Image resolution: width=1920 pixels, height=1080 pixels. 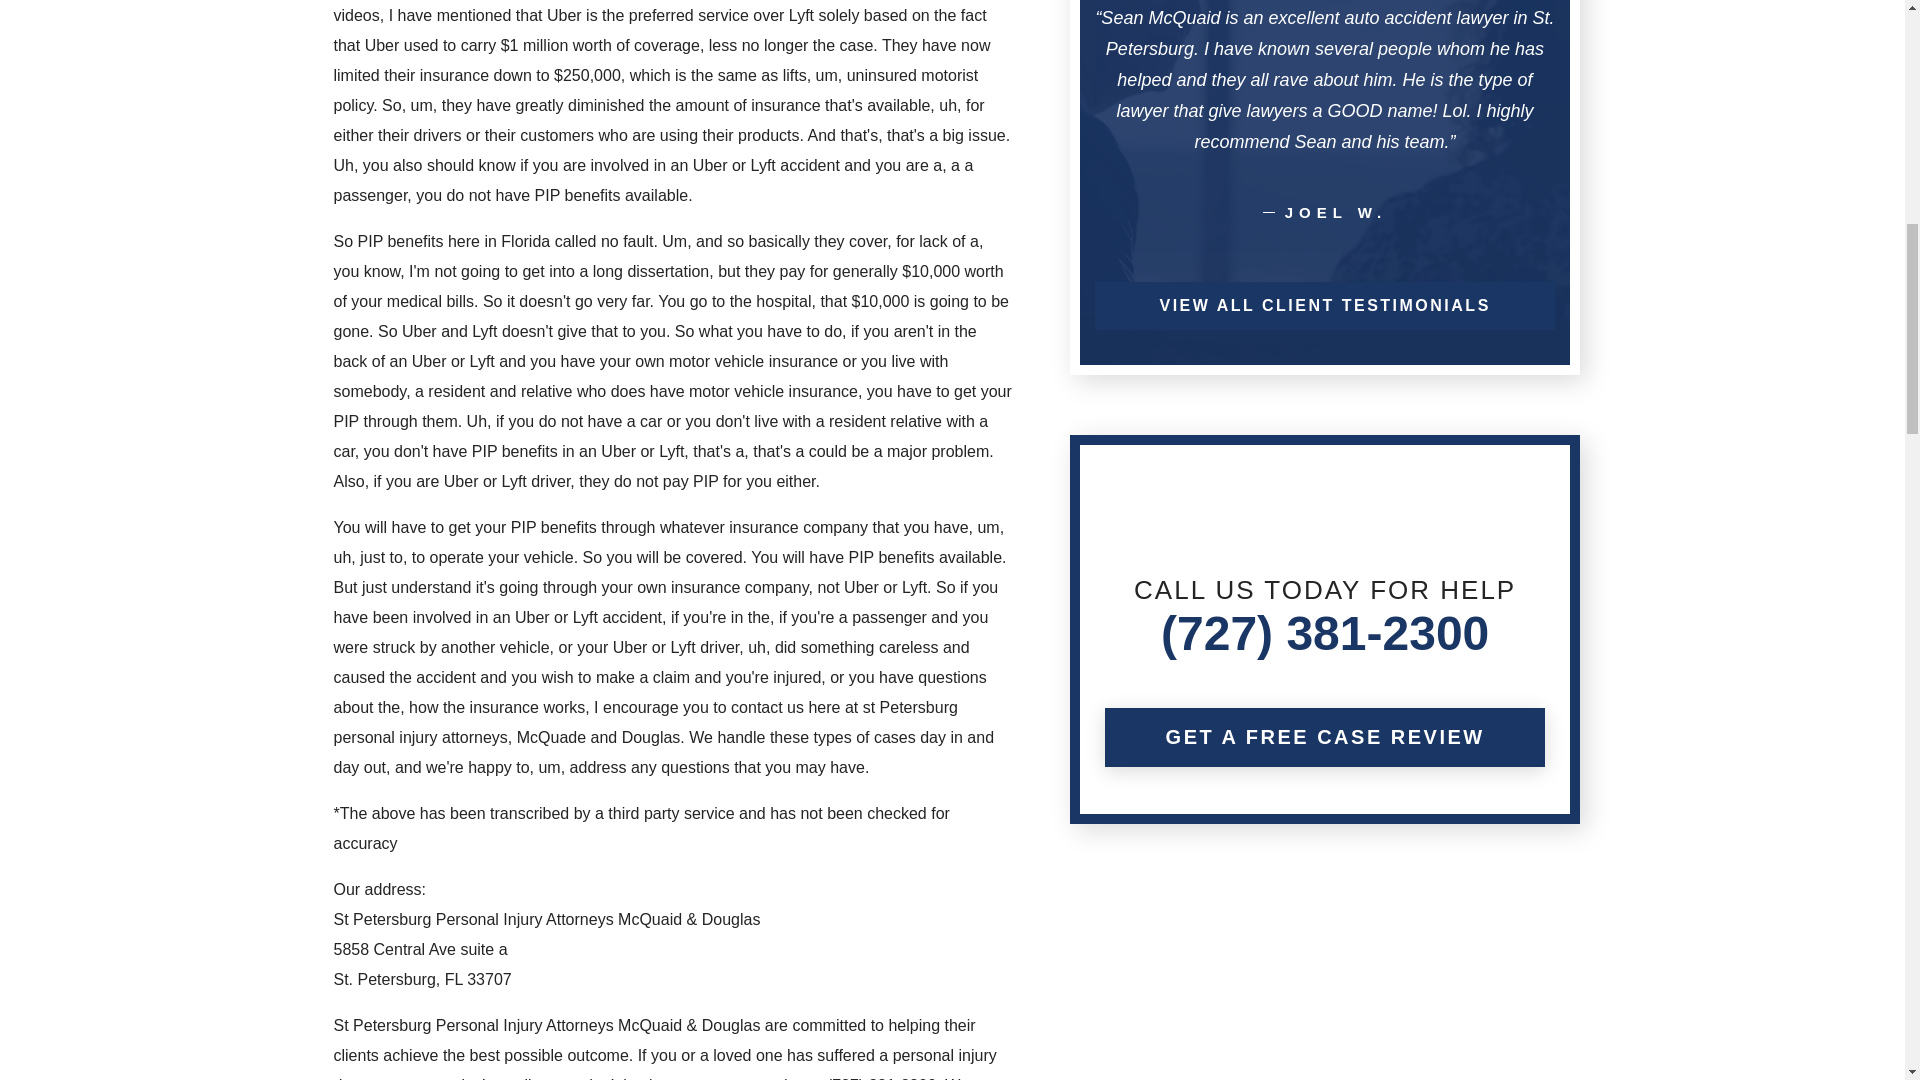 What do you see at coordinates (1325, 737) in the screenshot?
I see `GET A FREE CASE REVIEW` at bounding box center [1325, 737].